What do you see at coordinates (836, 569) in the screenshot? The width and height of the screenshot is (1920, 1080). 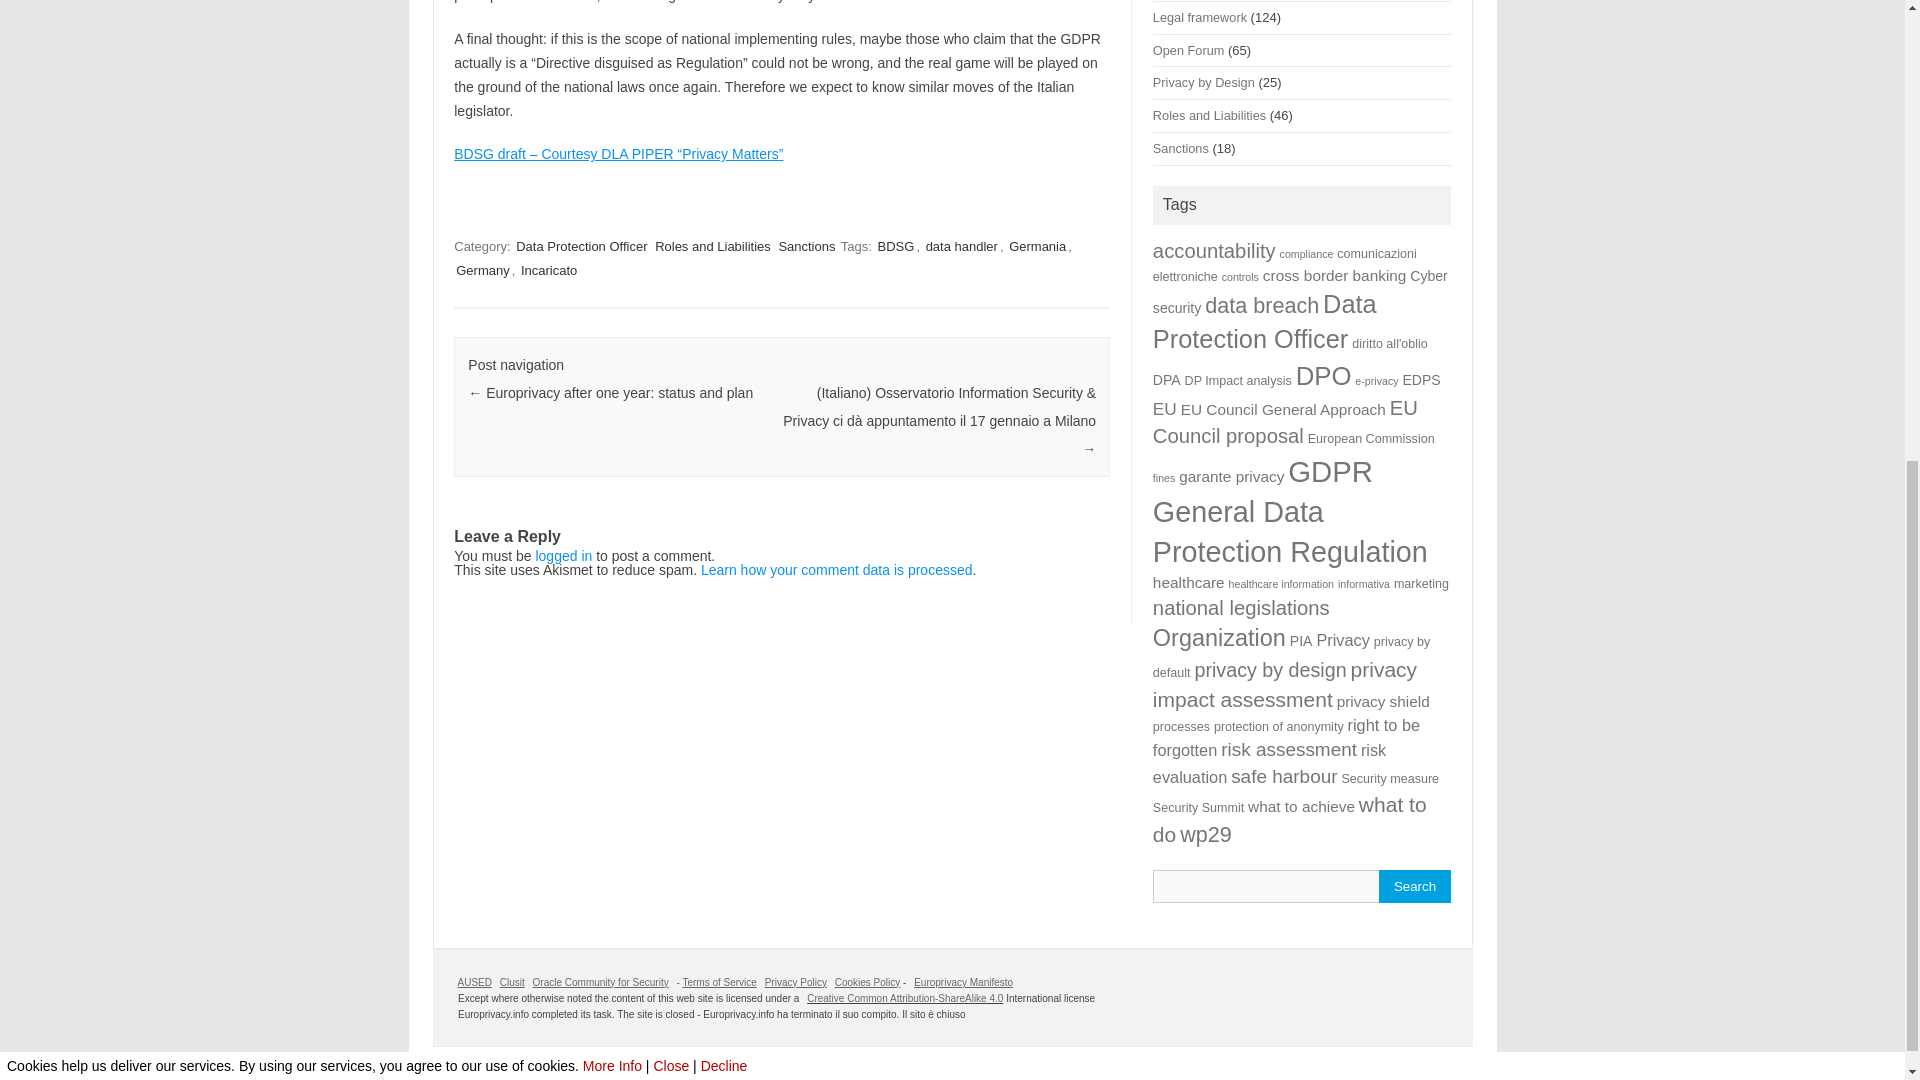 I see `Learn how your comment data is processed` at bounding box center [836, 569].